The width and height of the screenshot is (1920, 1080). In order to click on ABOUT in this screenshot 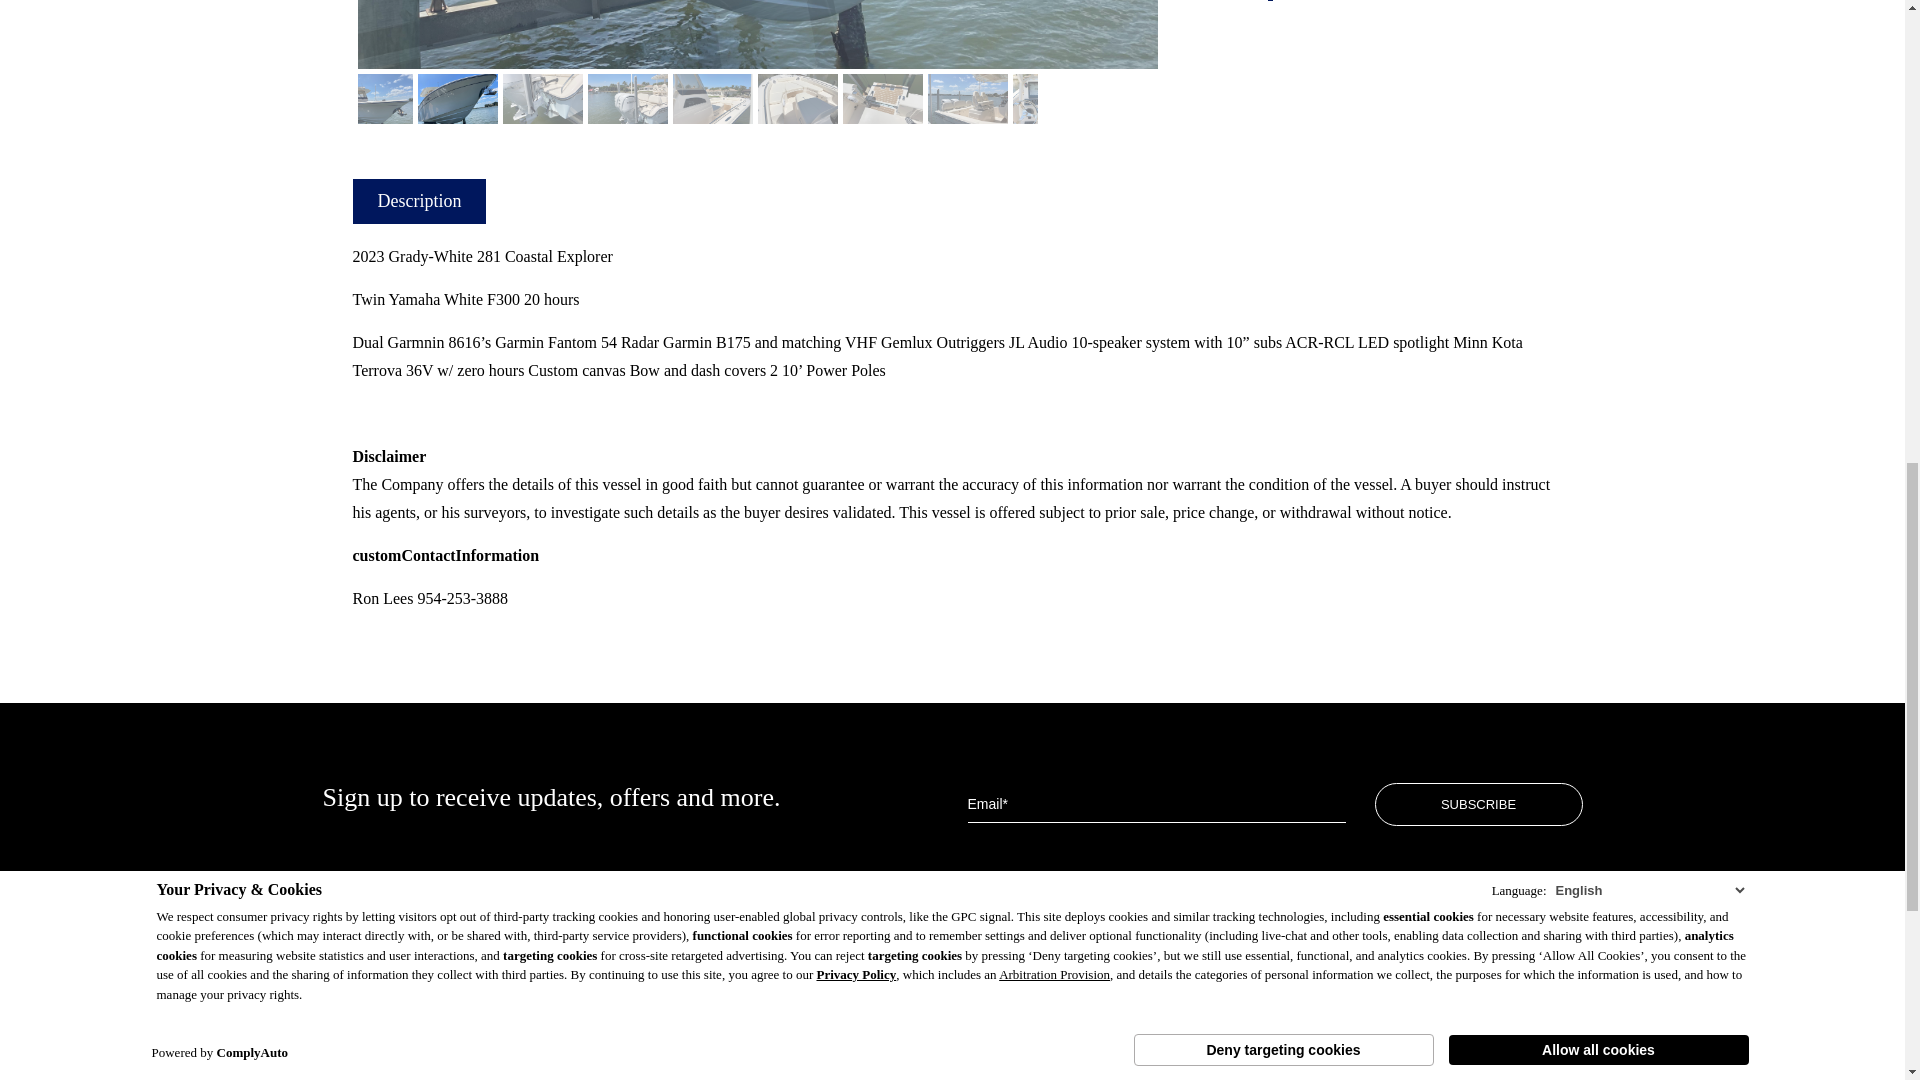, I will do `click(349, 1078)`.